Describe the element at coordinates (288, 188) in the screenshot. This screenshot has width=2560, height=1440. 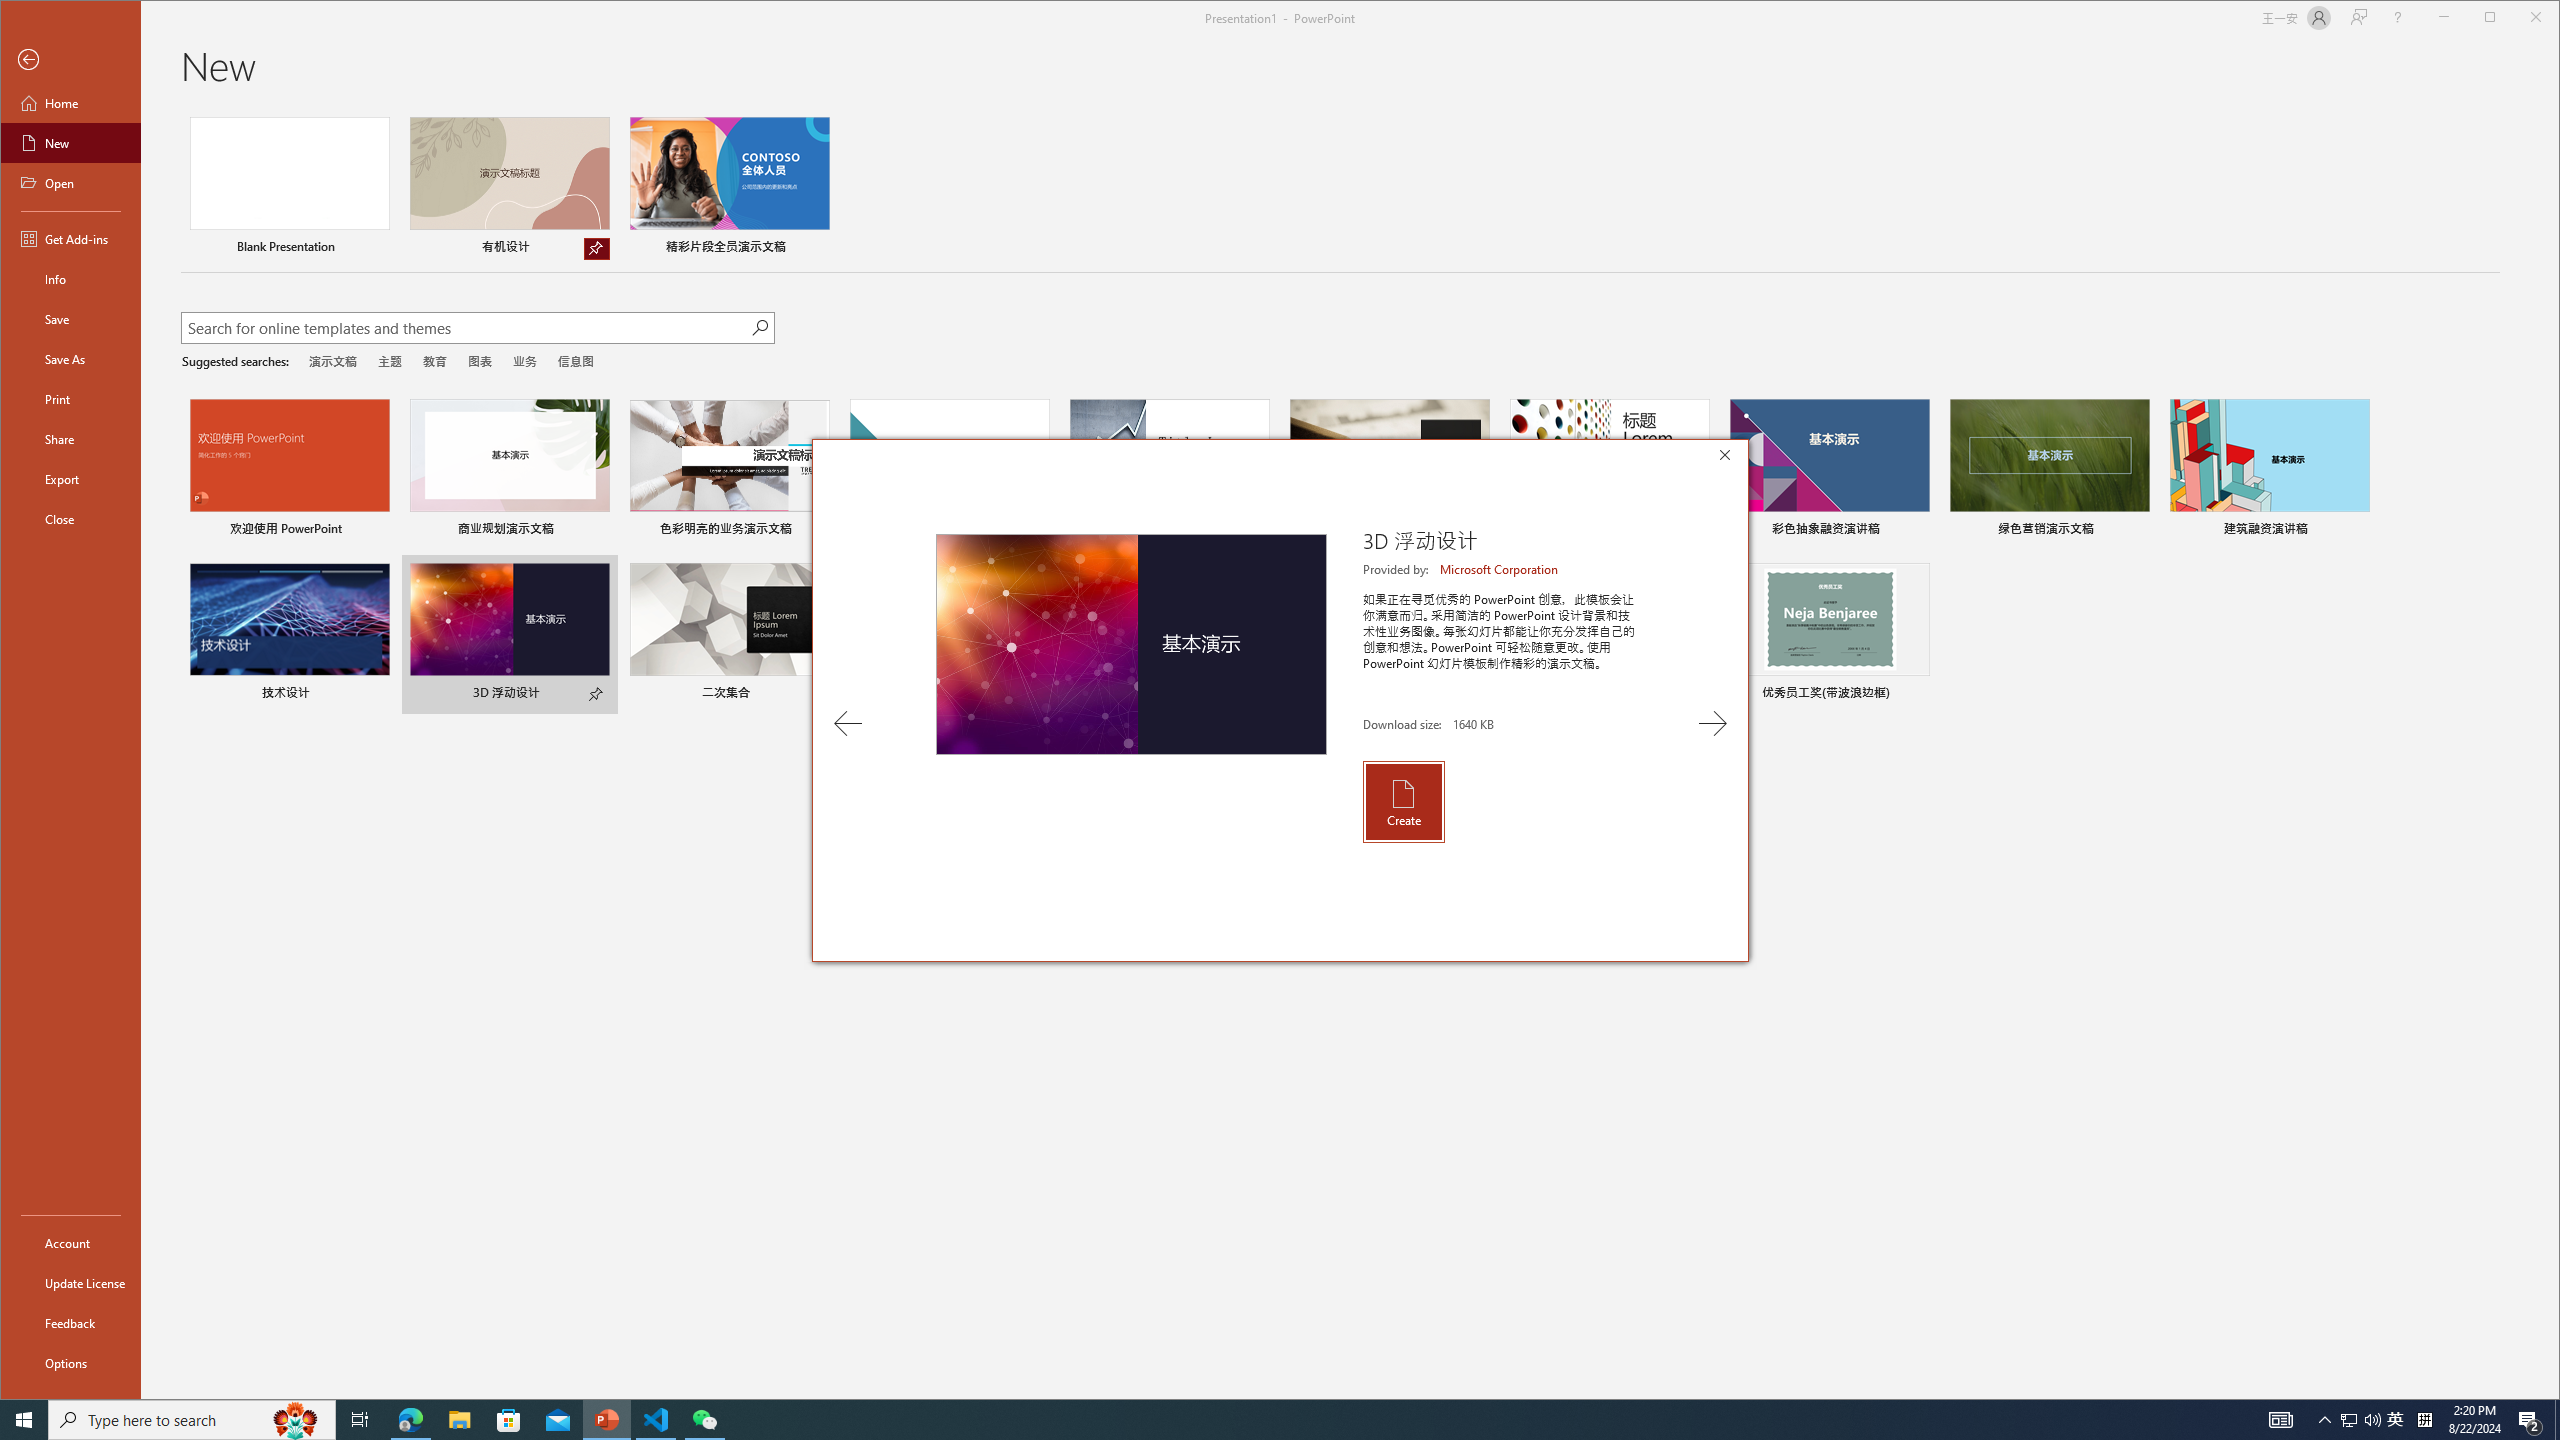
I see `Blank Presentation` at that location.